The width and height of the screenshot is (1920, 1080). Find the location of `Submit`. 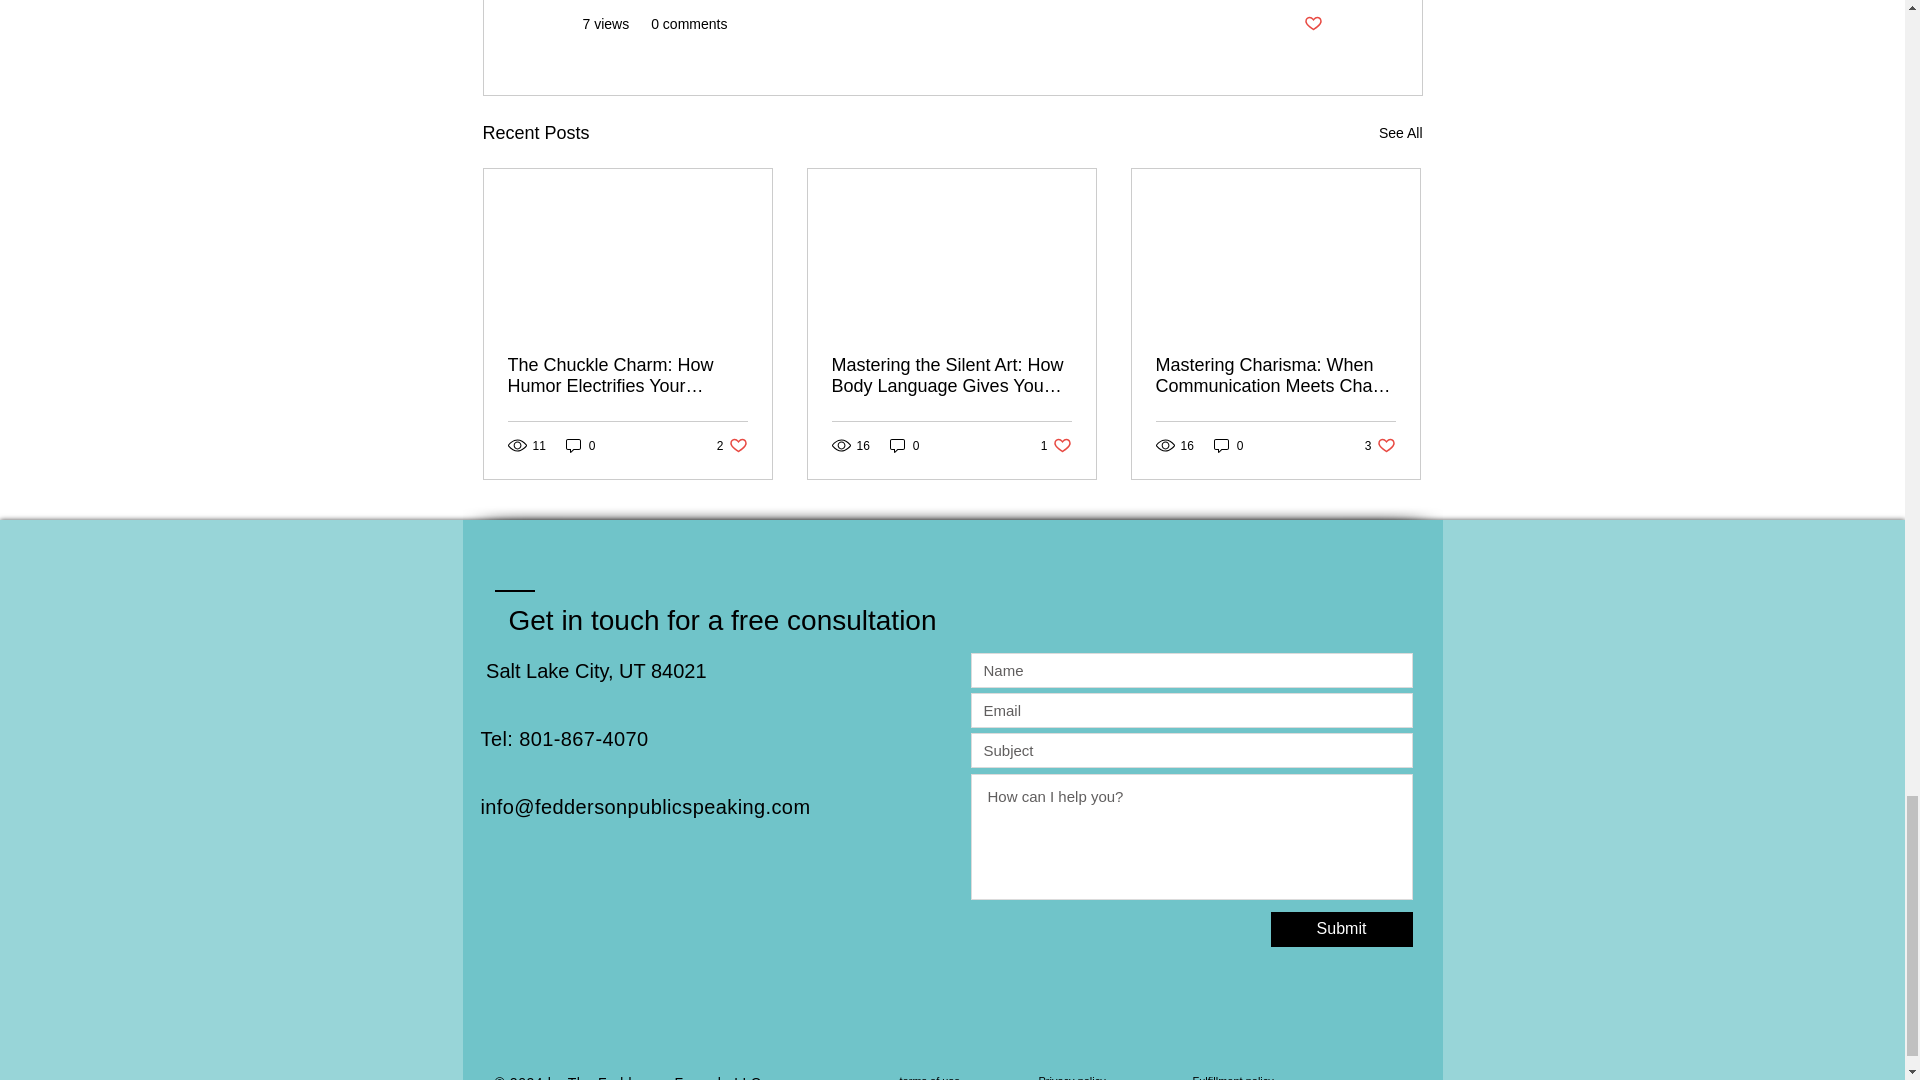

Submit is located at coordinates (928, 1077).